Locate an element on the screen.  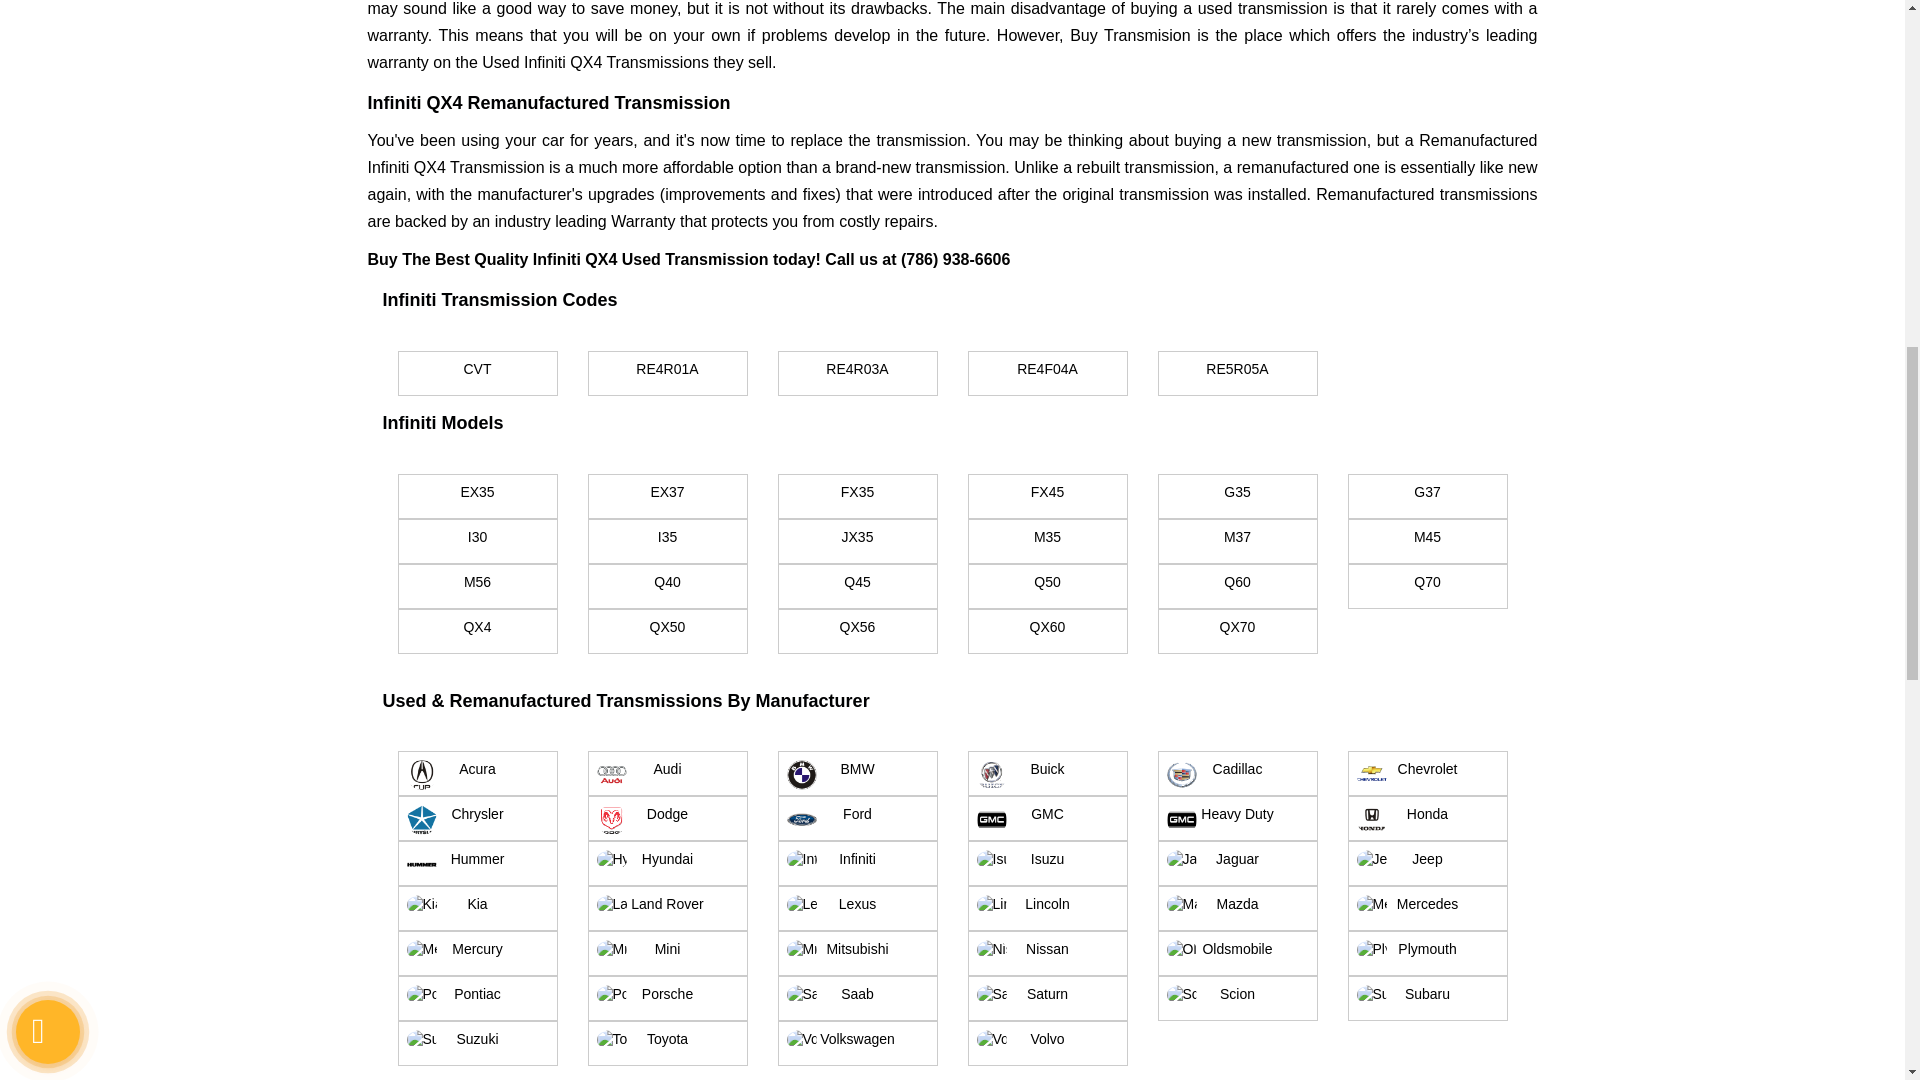
Q40 is located at coordinates (668, 586).